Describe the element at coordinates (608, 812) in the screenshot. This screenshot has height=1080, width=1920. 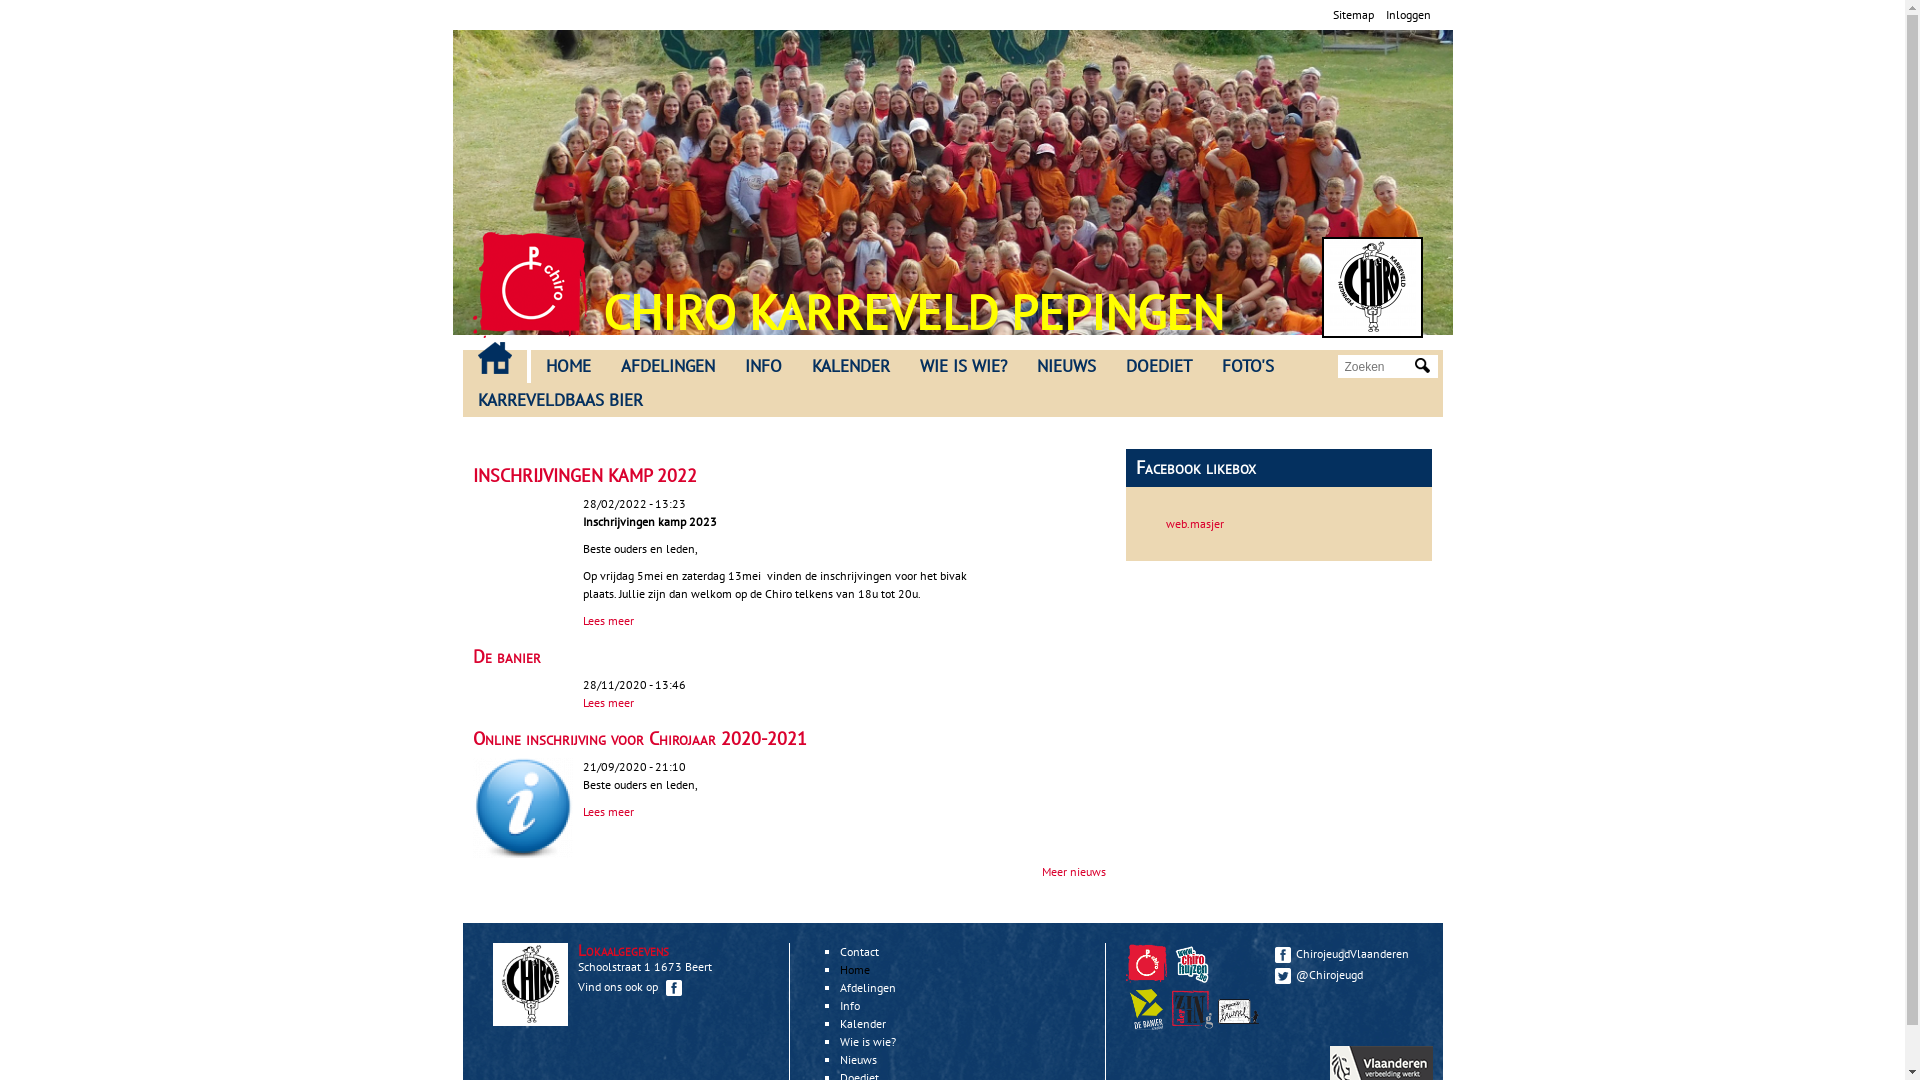
I see `Lees meer` at that location.